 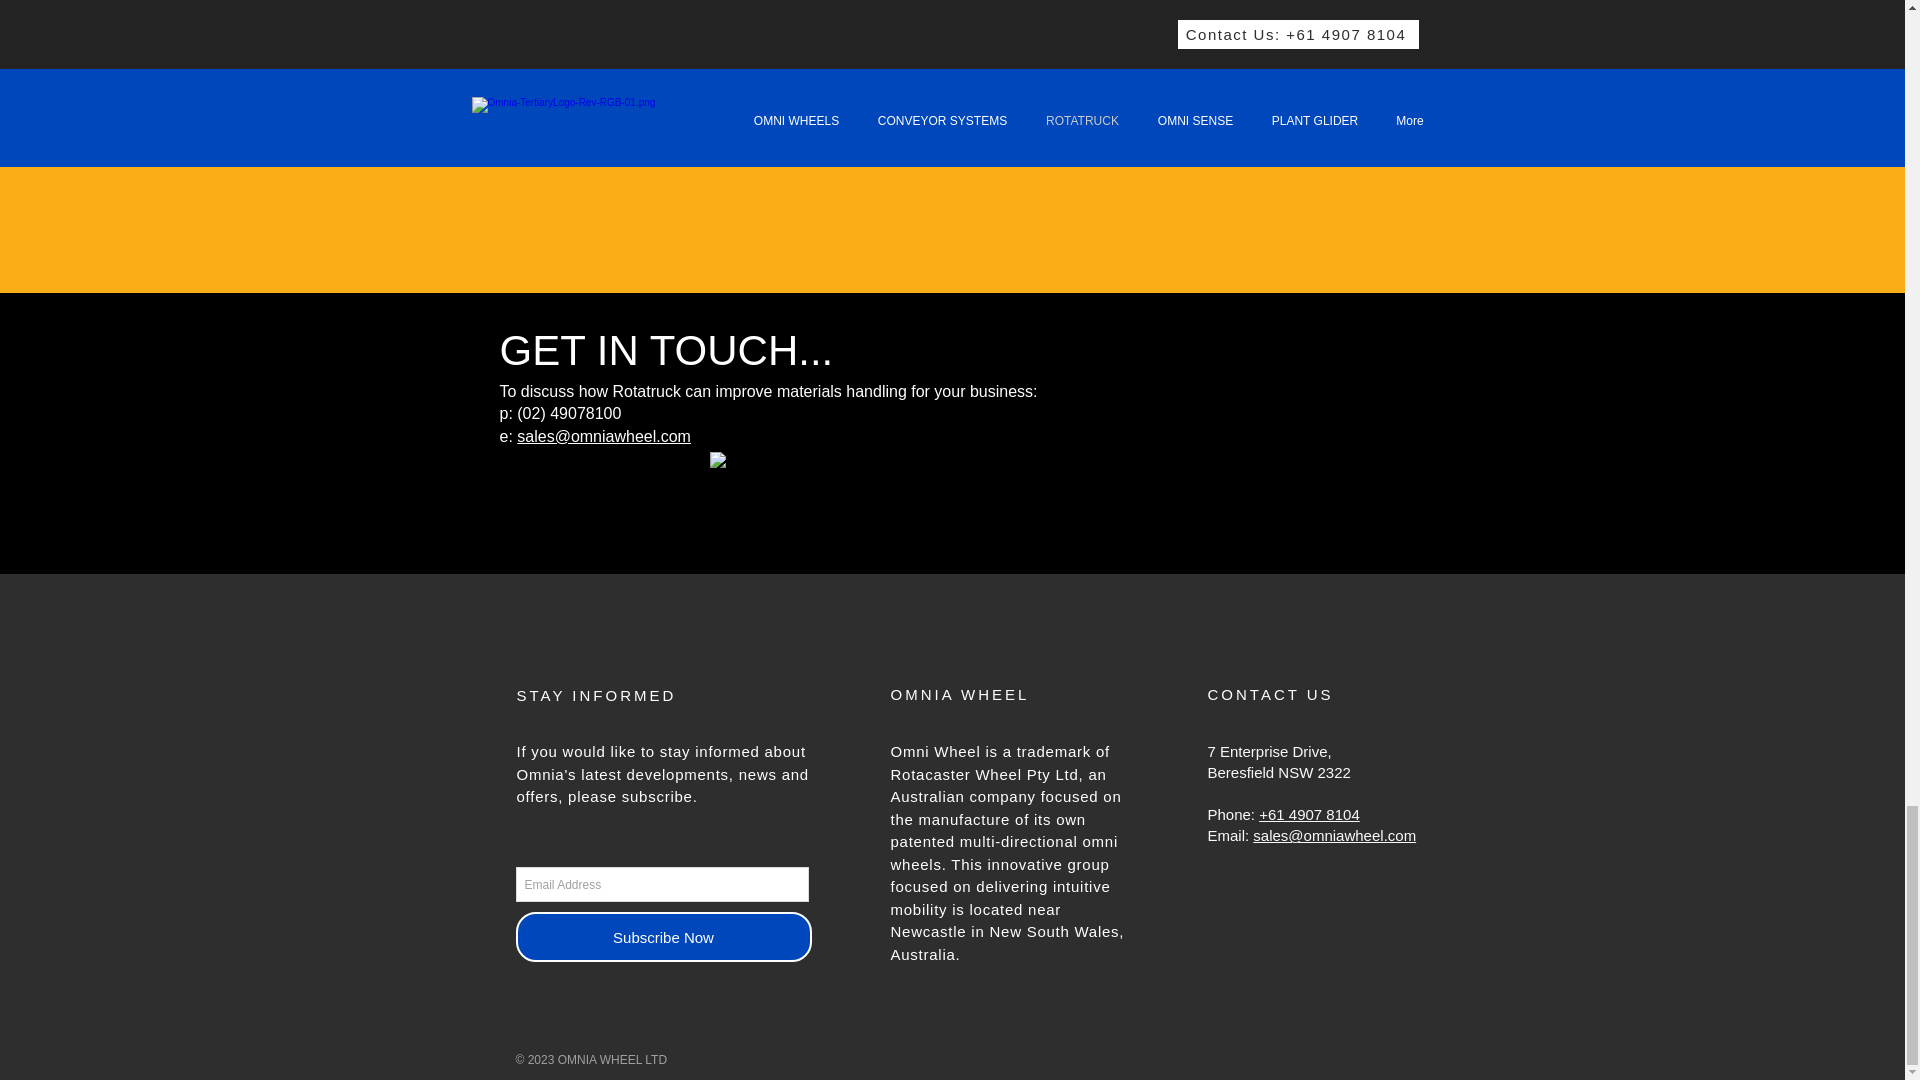 What do you see at coordinates (1230, 835) in the screenshot?
I see `Email:` at bounding box center [1230, 835].